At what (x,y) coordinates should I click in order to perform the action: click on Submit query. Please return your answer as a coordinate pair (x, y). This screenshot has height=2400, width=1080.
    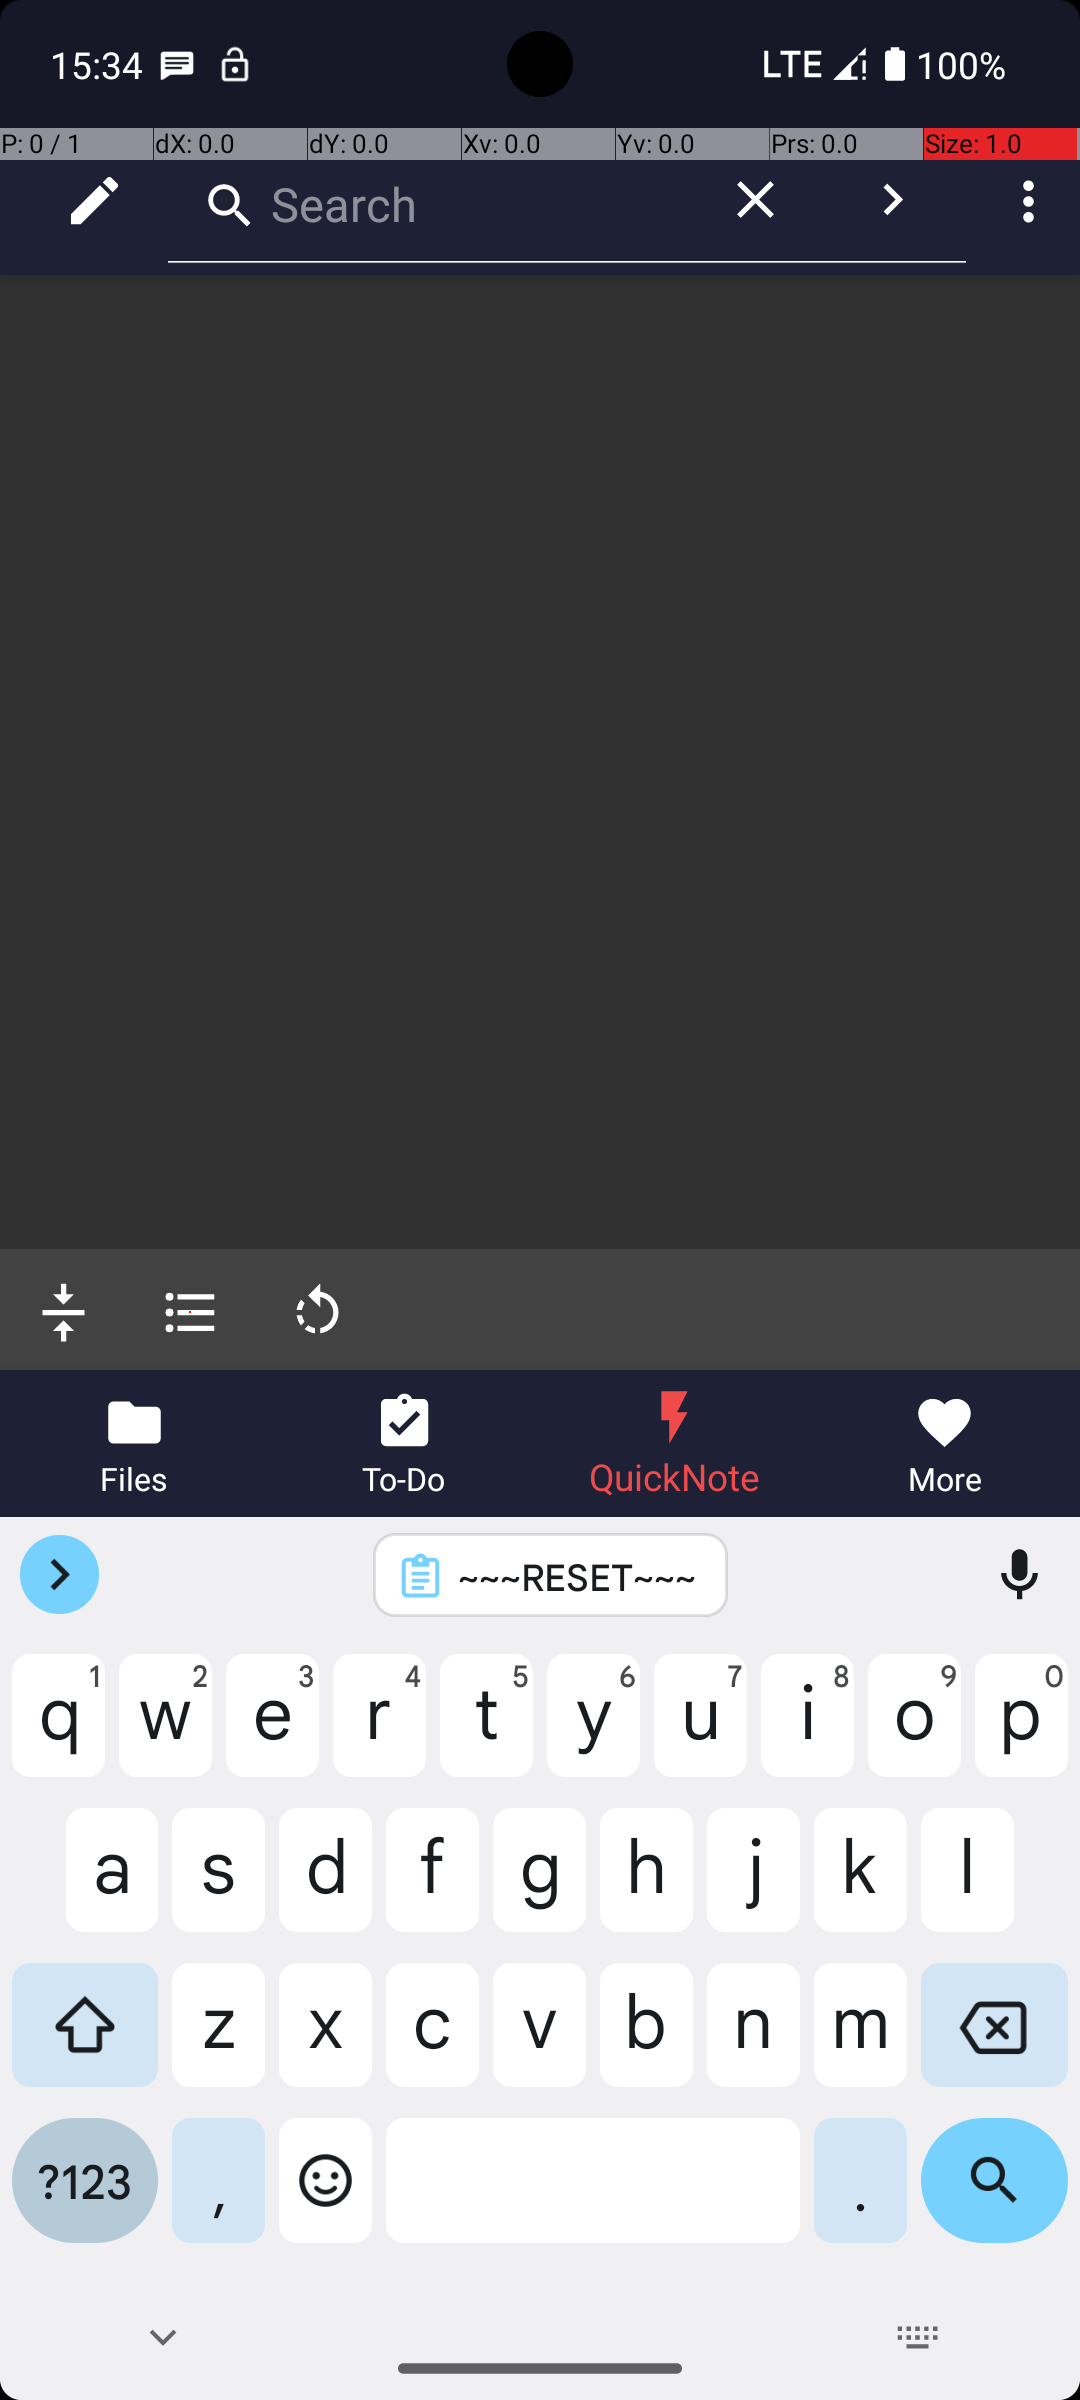
    Looking at the image, I should click on (892, 200).